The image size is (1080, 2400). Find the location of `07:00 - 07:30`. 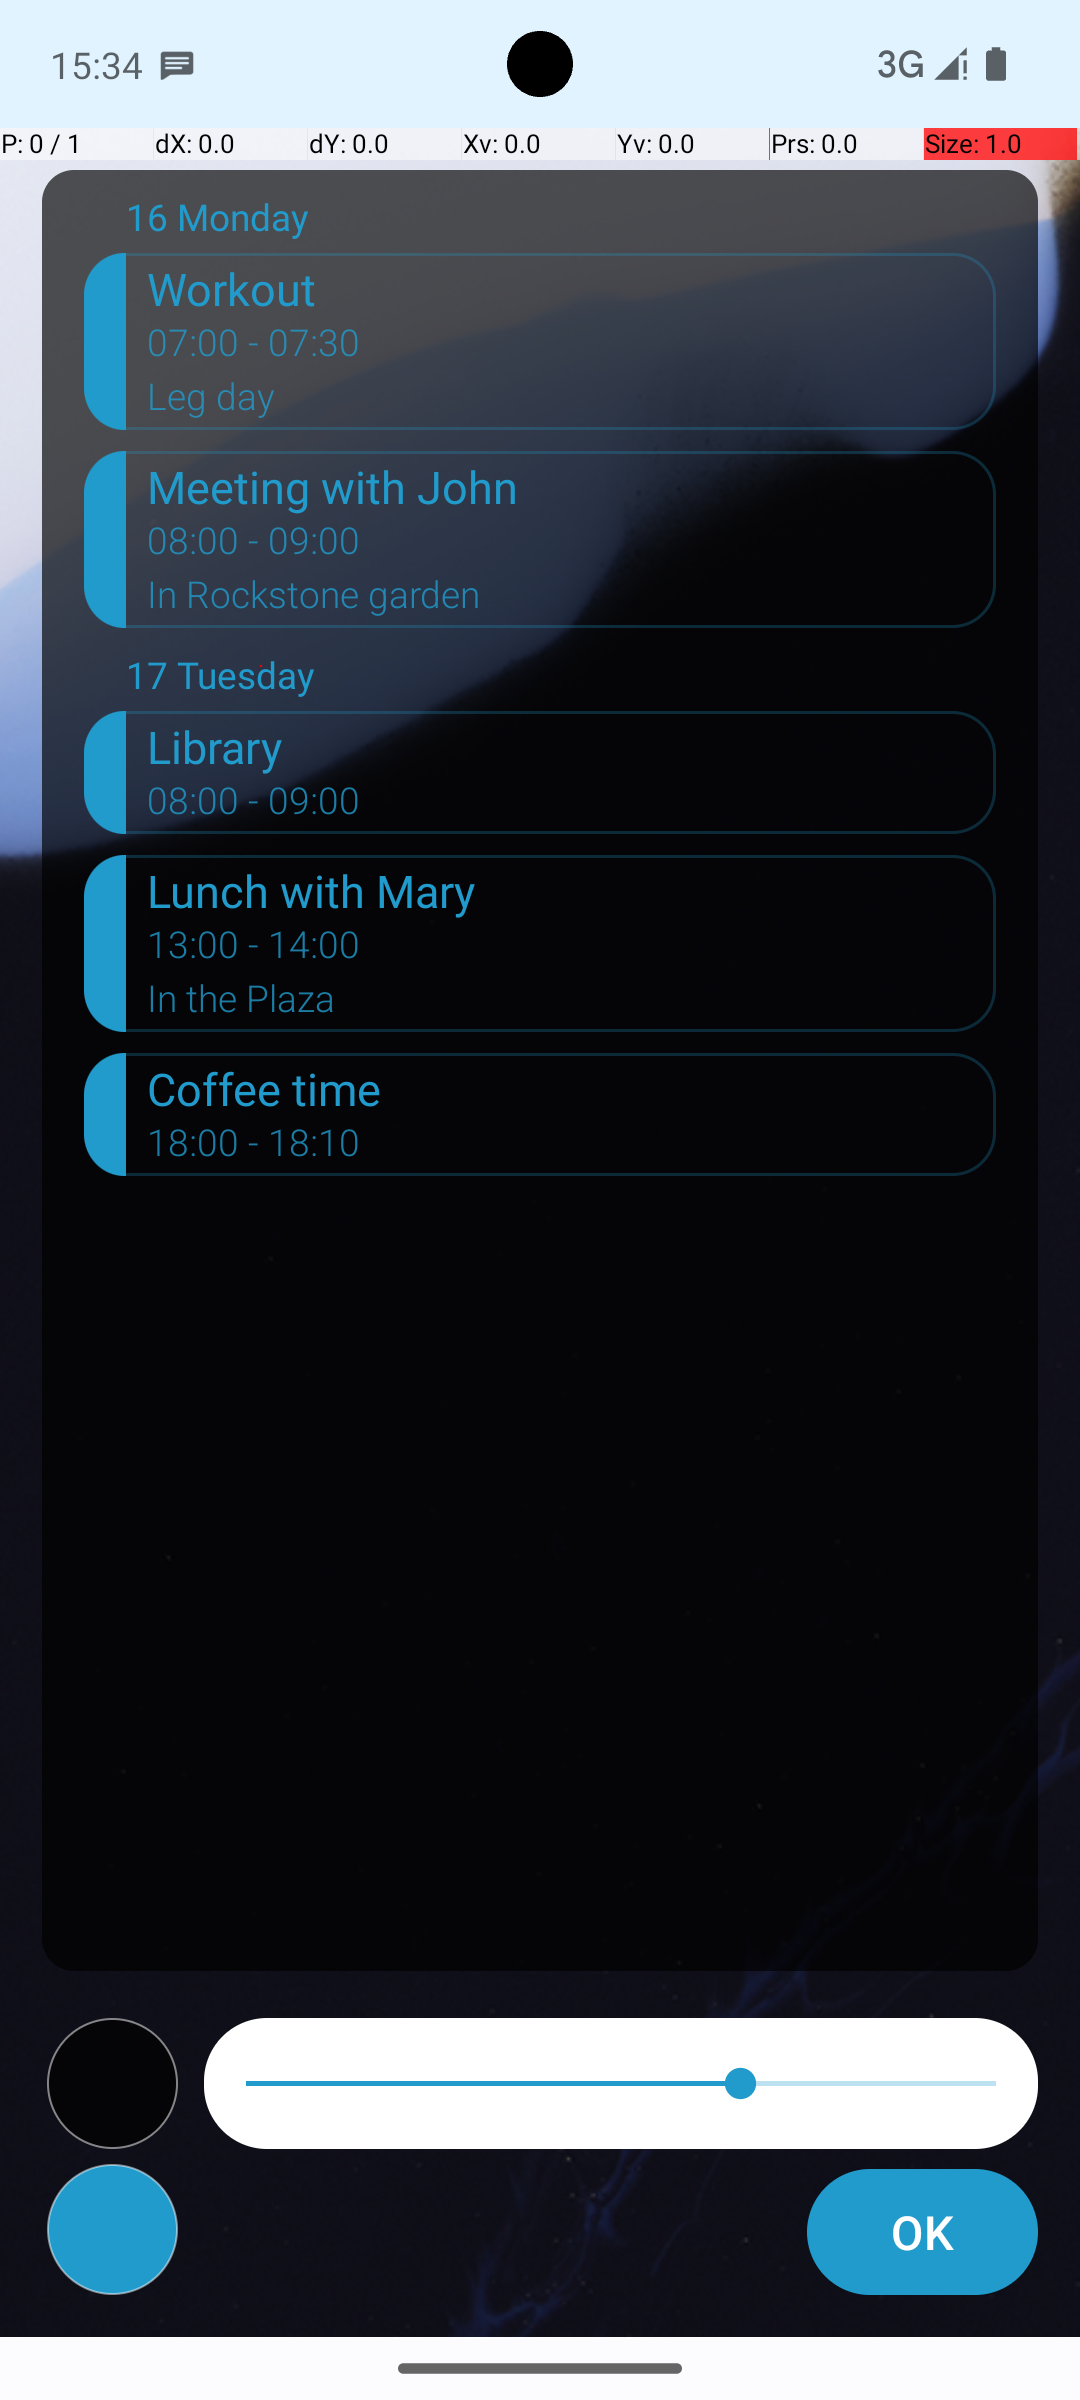

07:00 - 07:30 is located at coordinates (254, 349).